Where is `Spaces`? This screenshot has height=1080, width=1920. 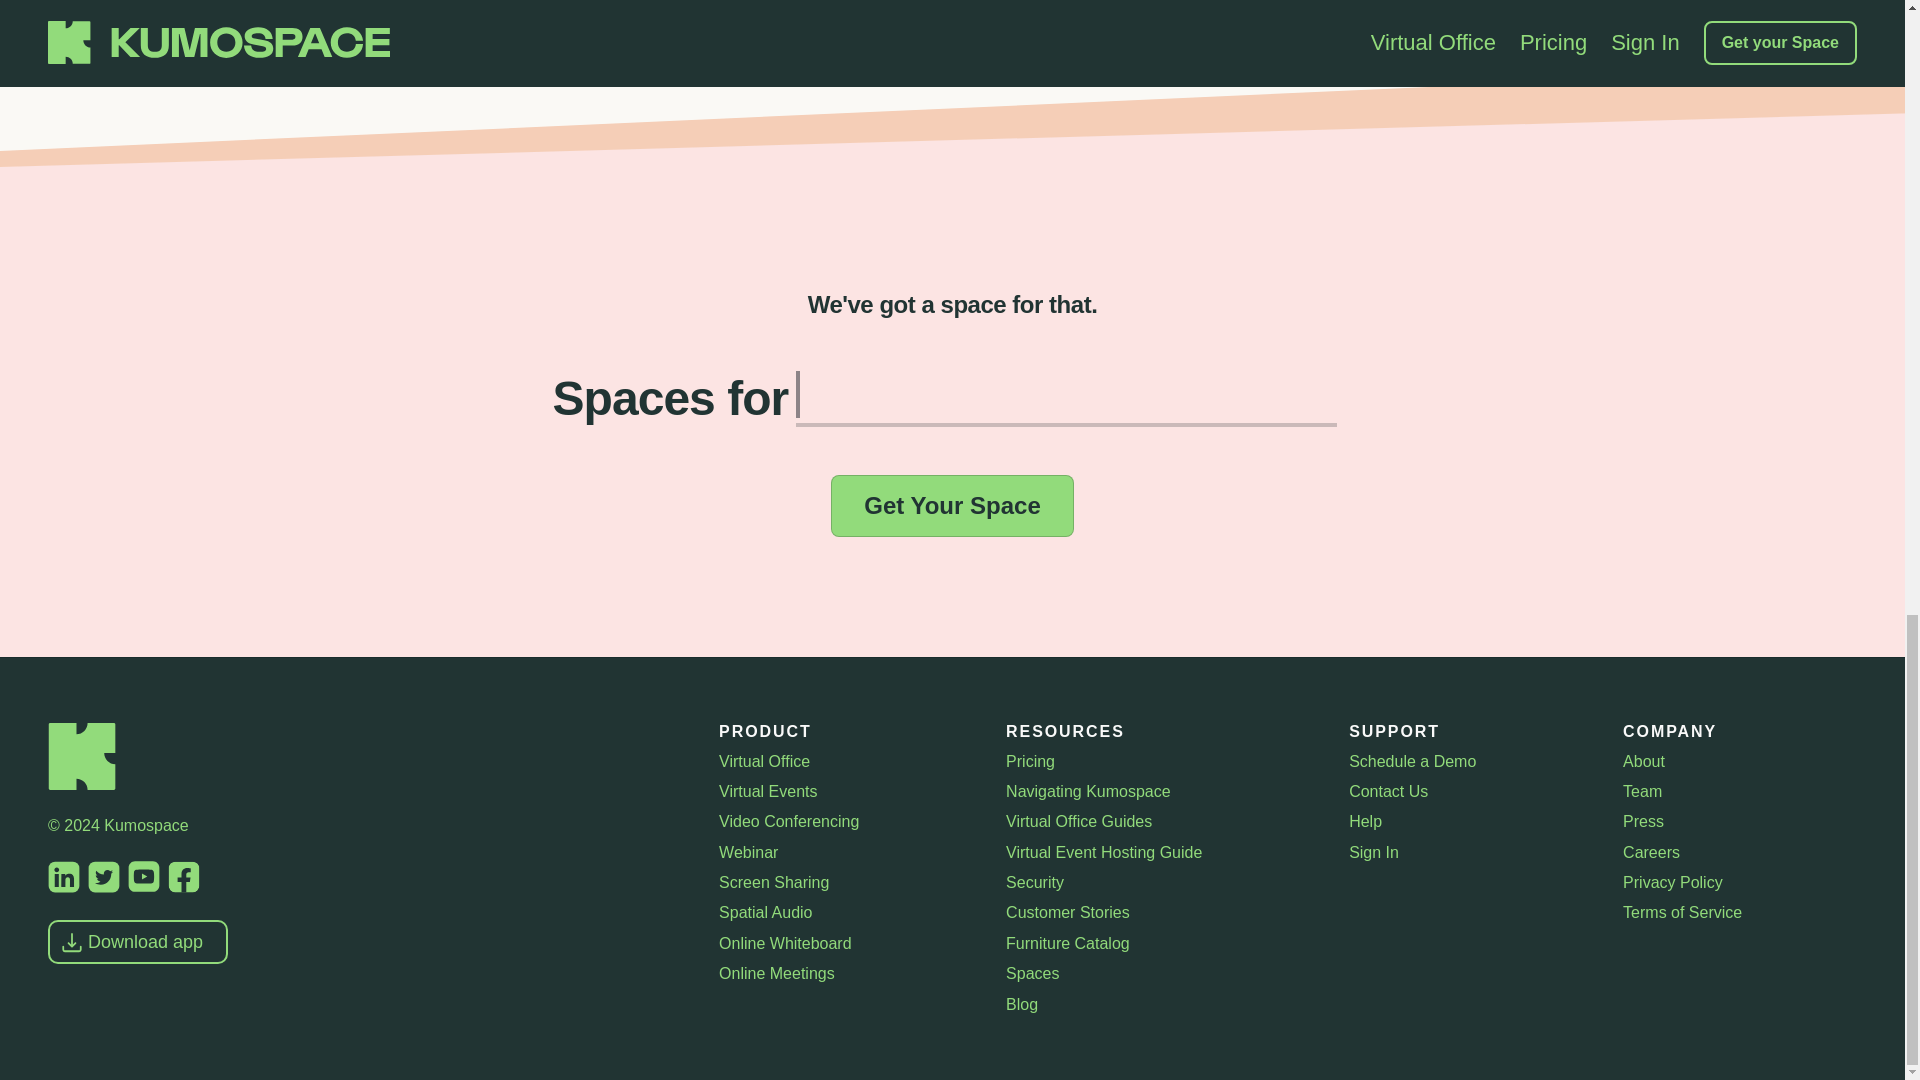
Spaces is located at coordinates (1162, 974).